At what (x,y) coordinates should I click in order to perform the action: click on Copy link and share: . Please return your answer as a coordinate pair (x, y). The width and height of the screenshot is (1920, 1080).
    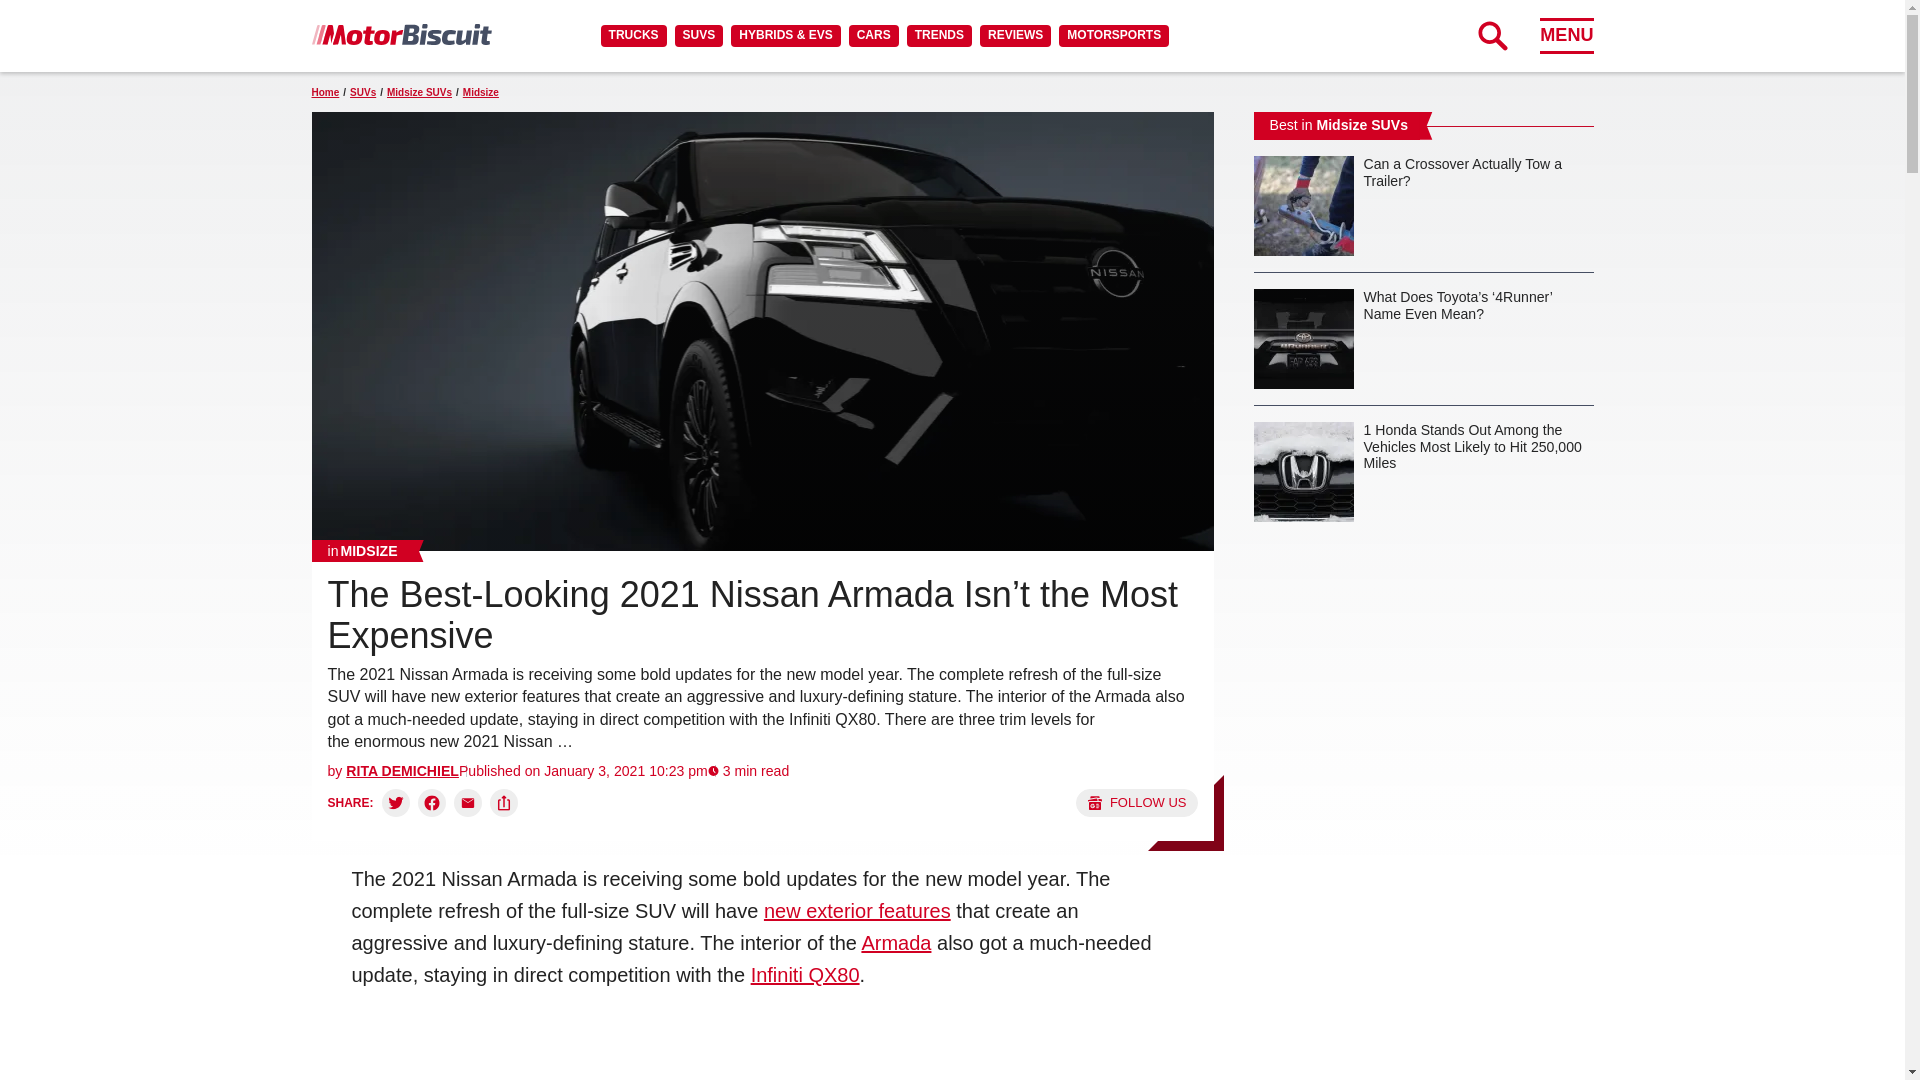
    Looking at the image, I should click on (504, 802).